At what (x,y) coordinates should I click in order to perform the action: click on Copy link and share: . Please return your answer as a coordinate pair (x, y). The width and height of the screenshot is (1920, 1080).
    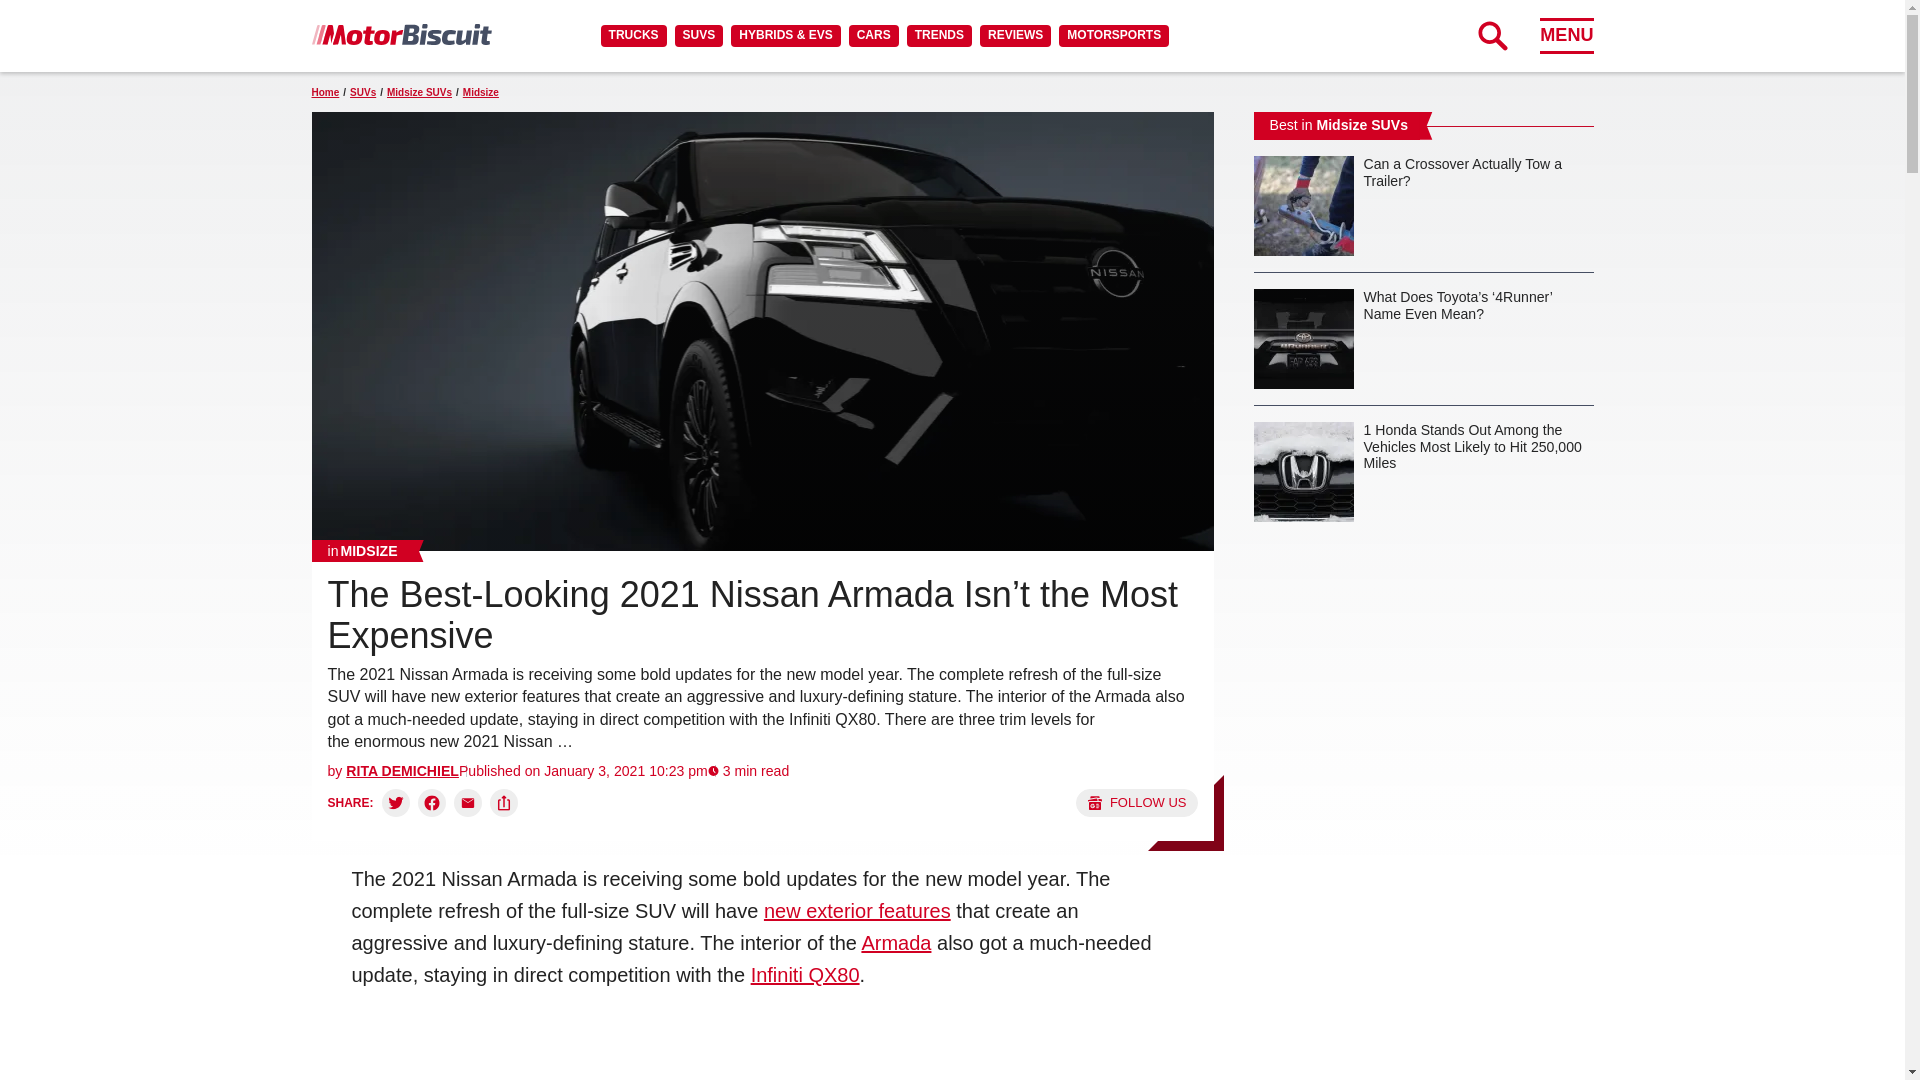
    Looking at the image, I should click on (504, 802).